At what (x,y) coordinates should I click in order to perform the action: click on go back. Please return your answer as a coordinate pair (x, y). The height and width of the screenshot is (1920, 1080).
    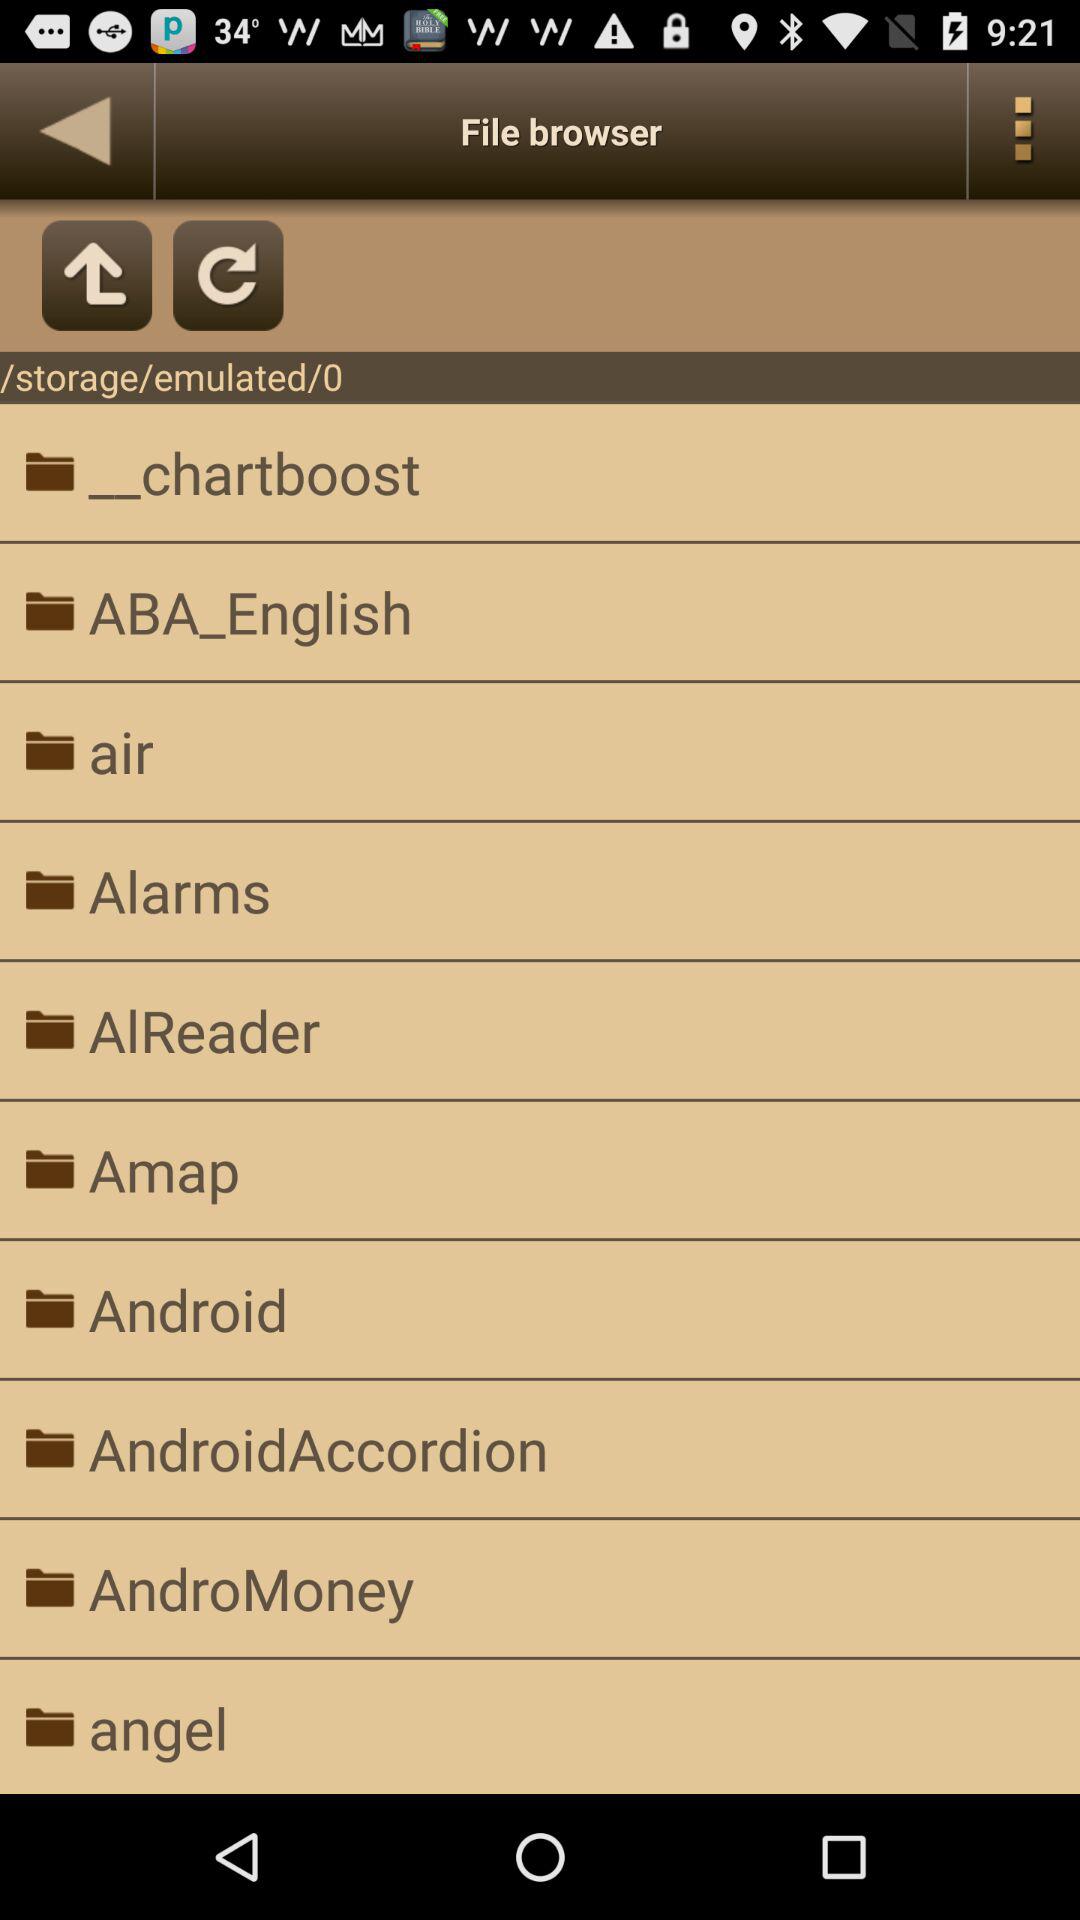
    Looking at the image, I should click on (76, 131).